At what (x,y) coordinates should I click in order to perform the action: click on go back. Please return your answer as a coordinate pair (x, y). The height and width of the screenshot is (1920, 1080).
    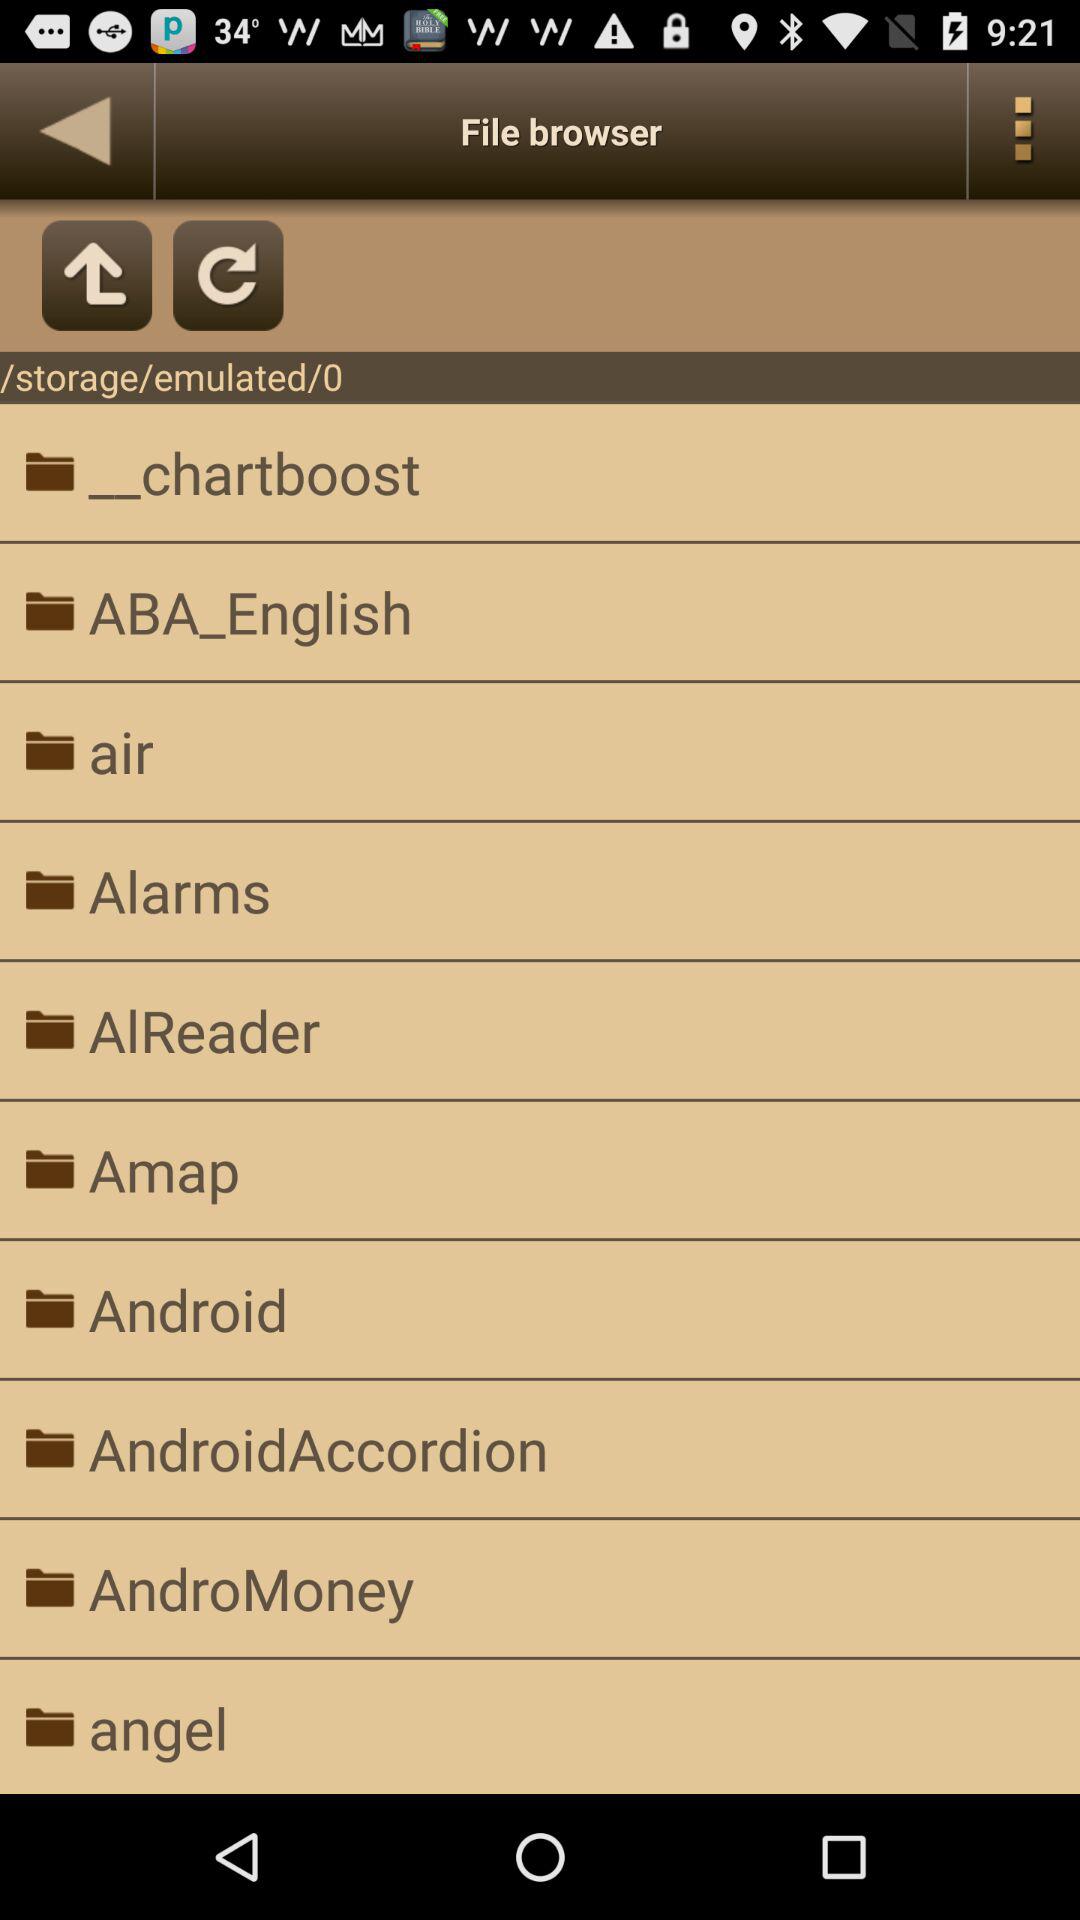
    Looking at the image, I should click on (76, 131).